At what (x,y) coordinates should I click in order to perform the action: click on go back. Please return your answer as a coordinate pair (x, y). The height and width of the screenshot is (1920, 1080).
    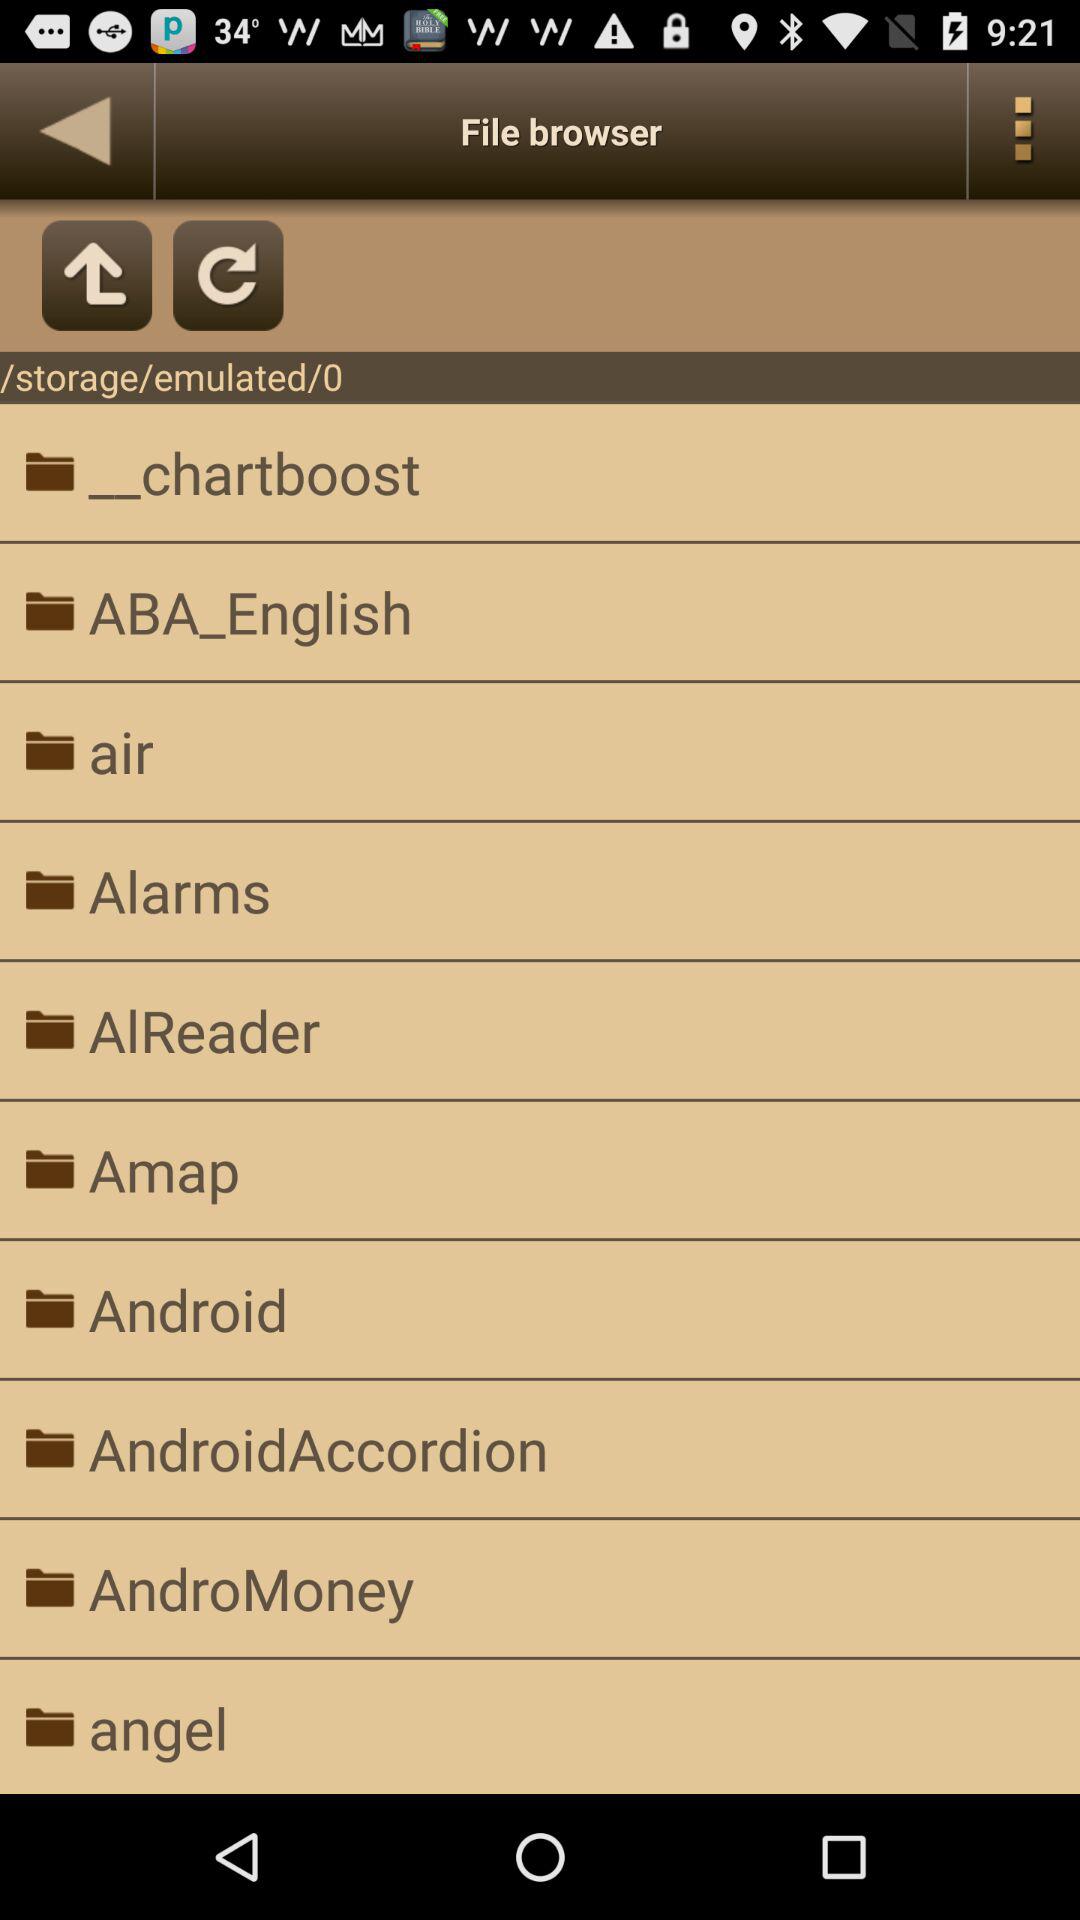
    Looking at the image, I should click on (76, 131).